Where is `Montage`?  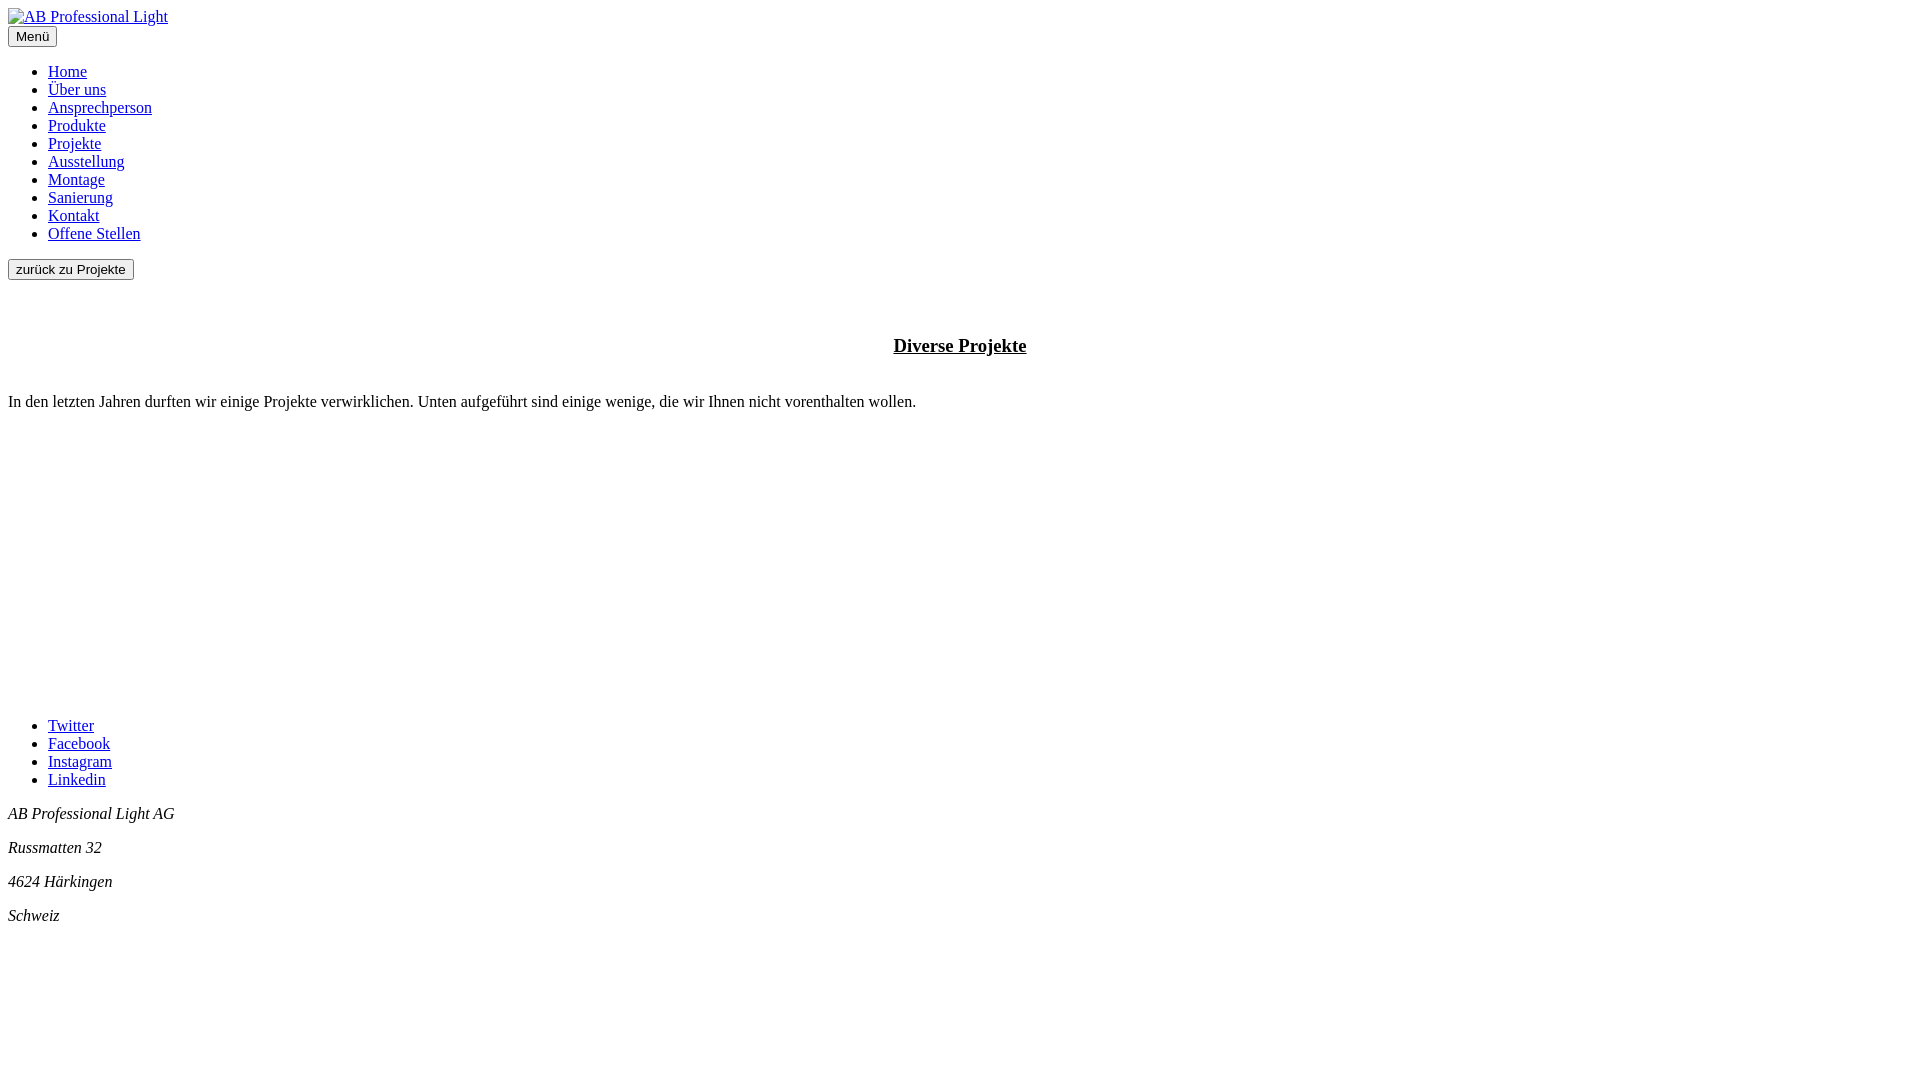
Montage is located at coordinates (76, 180).